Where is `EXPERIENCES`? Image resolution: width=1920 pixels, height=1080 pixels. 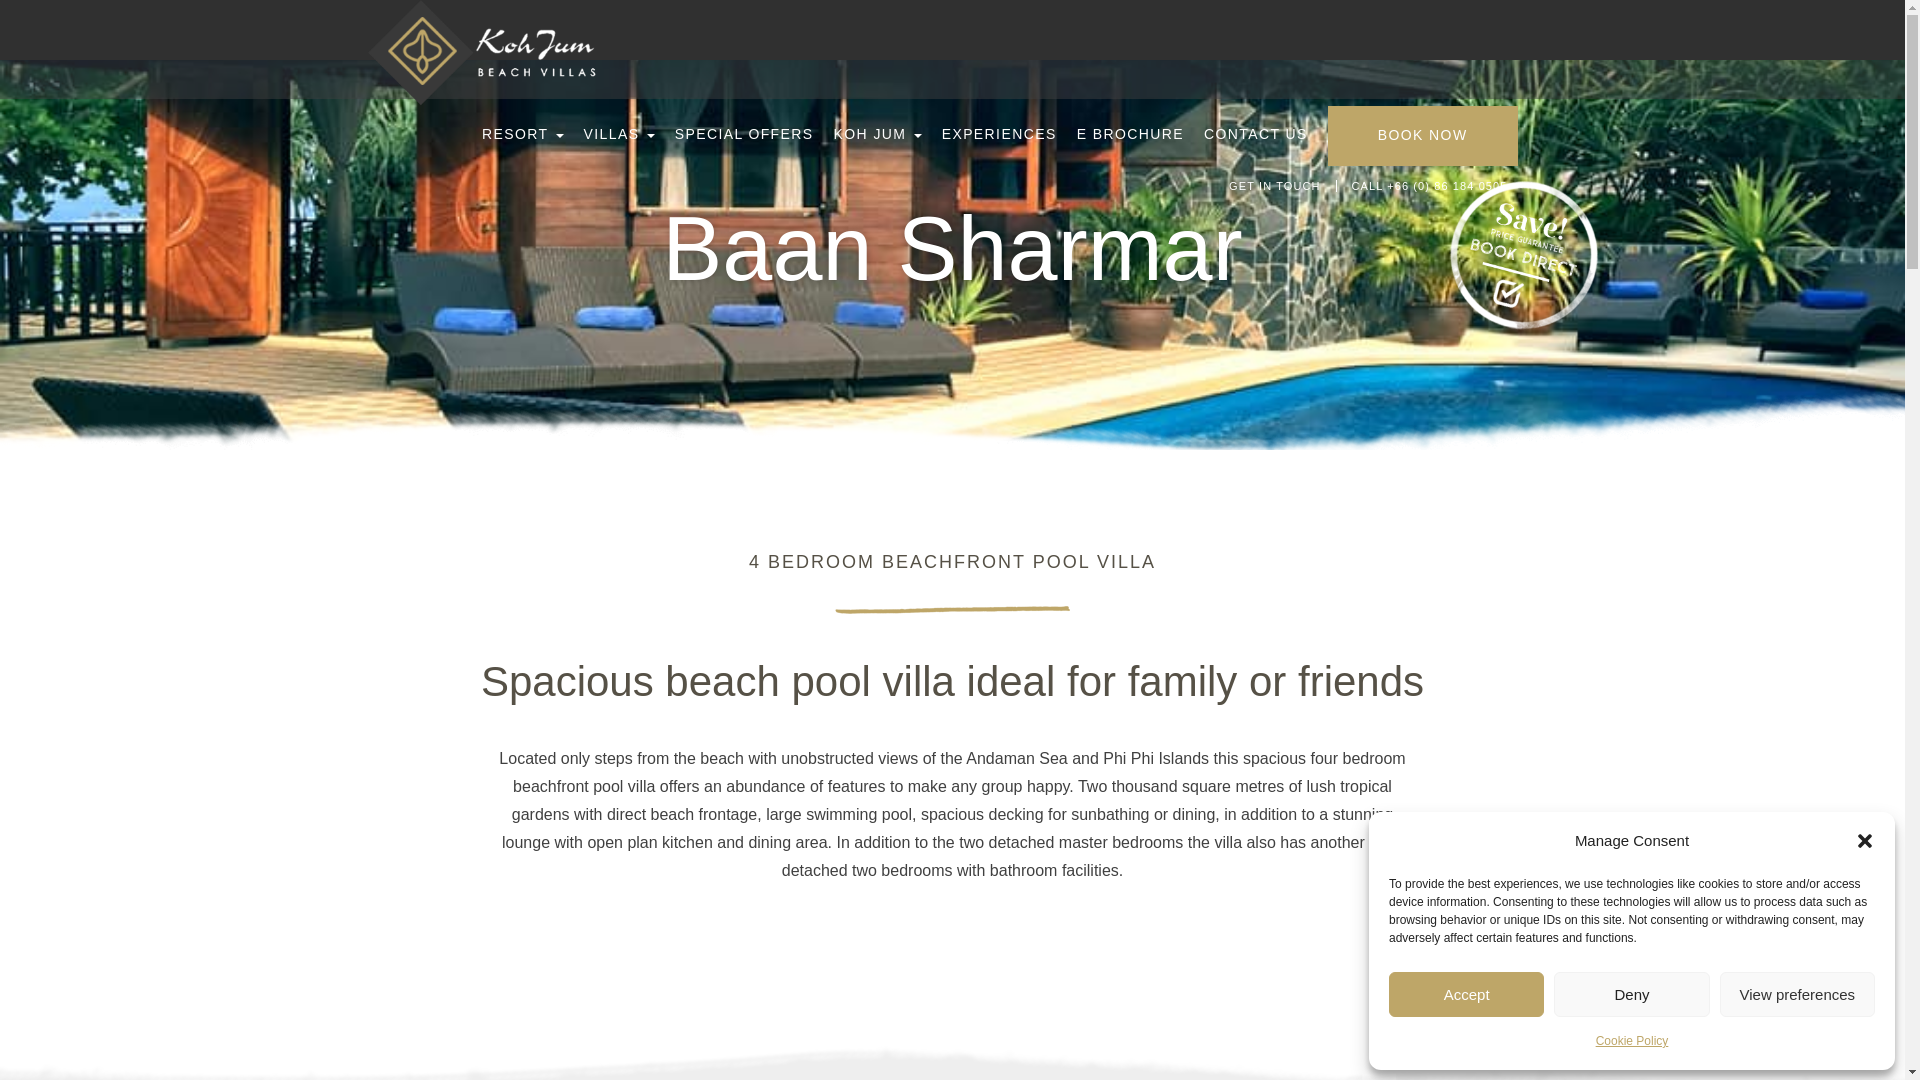
EXPERIENCES is located at coordinates (1000, 134).